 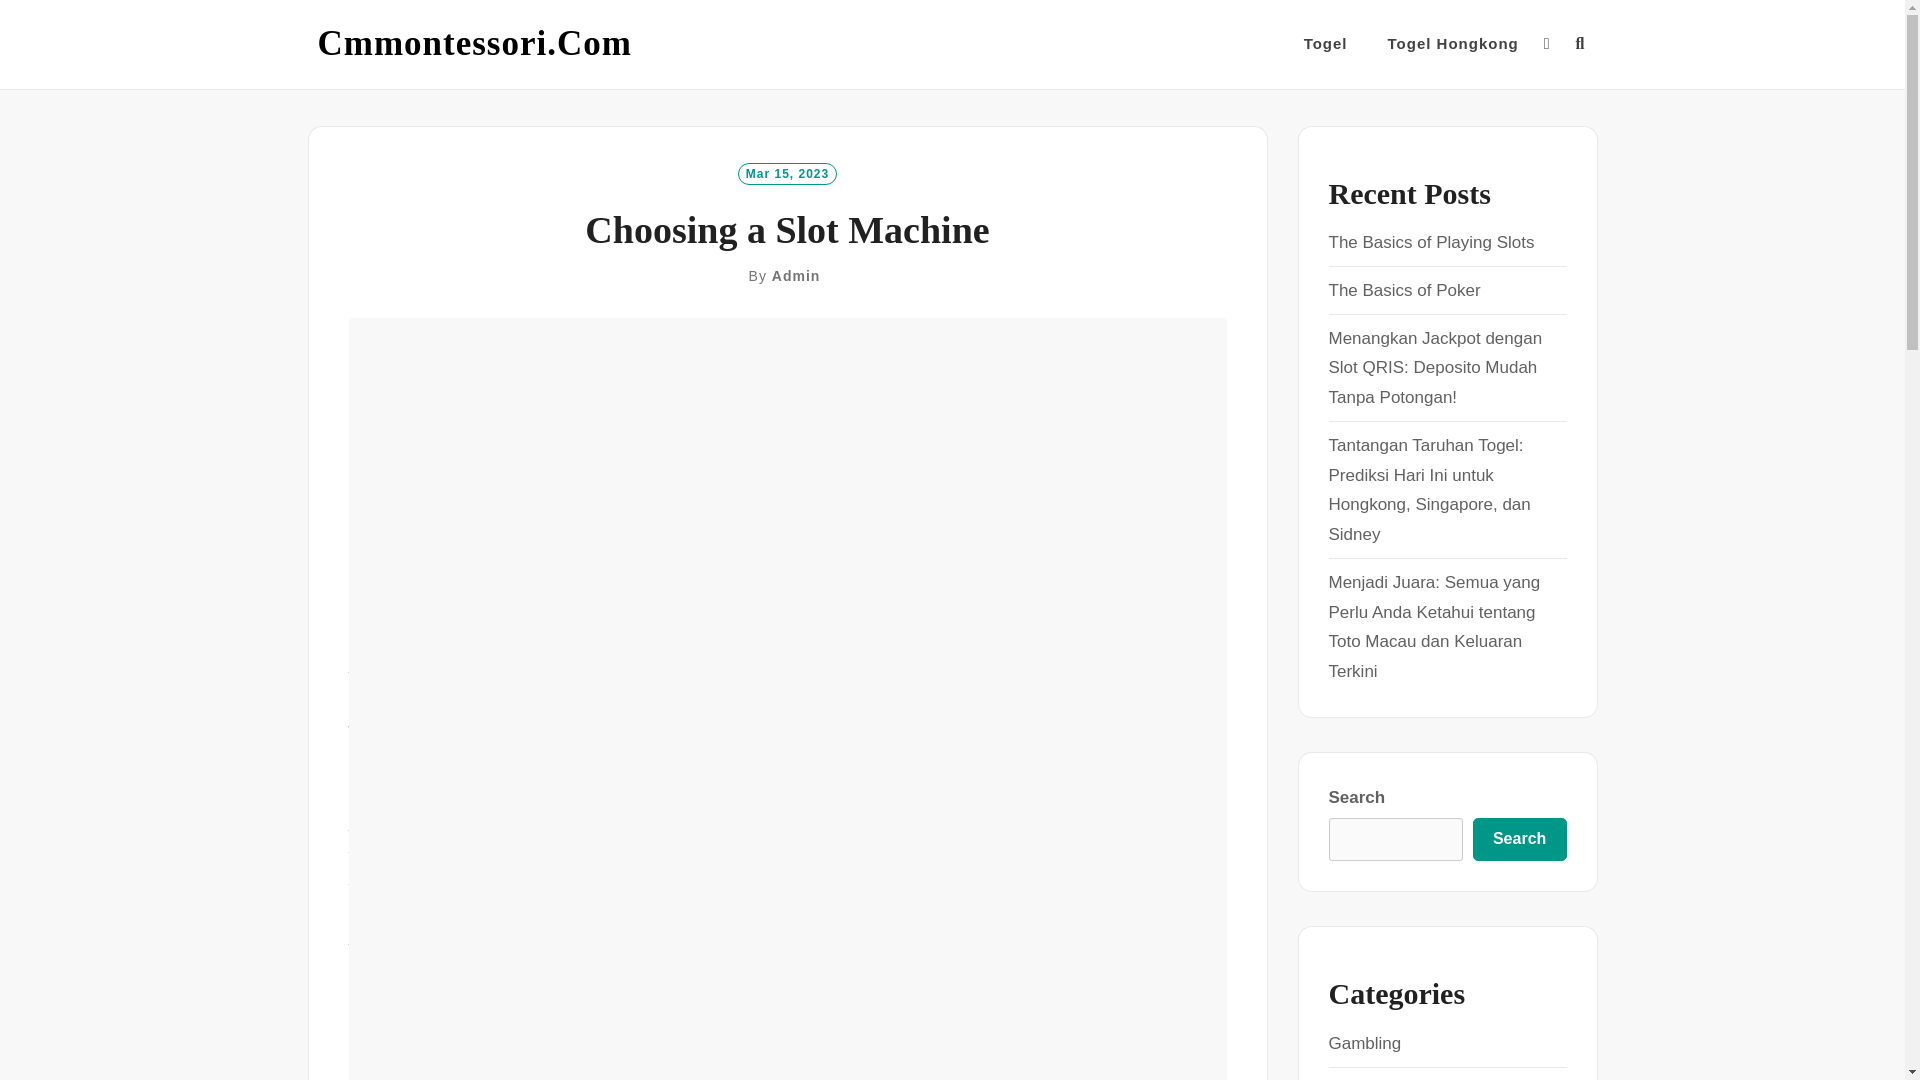 I want to click on The Basics of Poker, so click(x=1404, y=290).